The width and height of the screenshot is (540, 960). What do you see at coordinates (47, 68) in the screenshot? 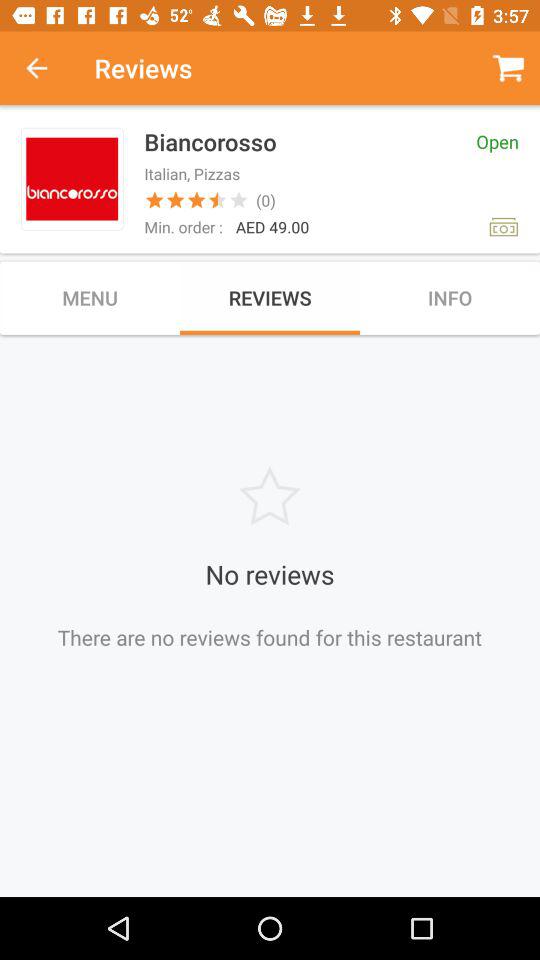
I see `select the item to the left of reviews icon` at bounding box center [47, 68].